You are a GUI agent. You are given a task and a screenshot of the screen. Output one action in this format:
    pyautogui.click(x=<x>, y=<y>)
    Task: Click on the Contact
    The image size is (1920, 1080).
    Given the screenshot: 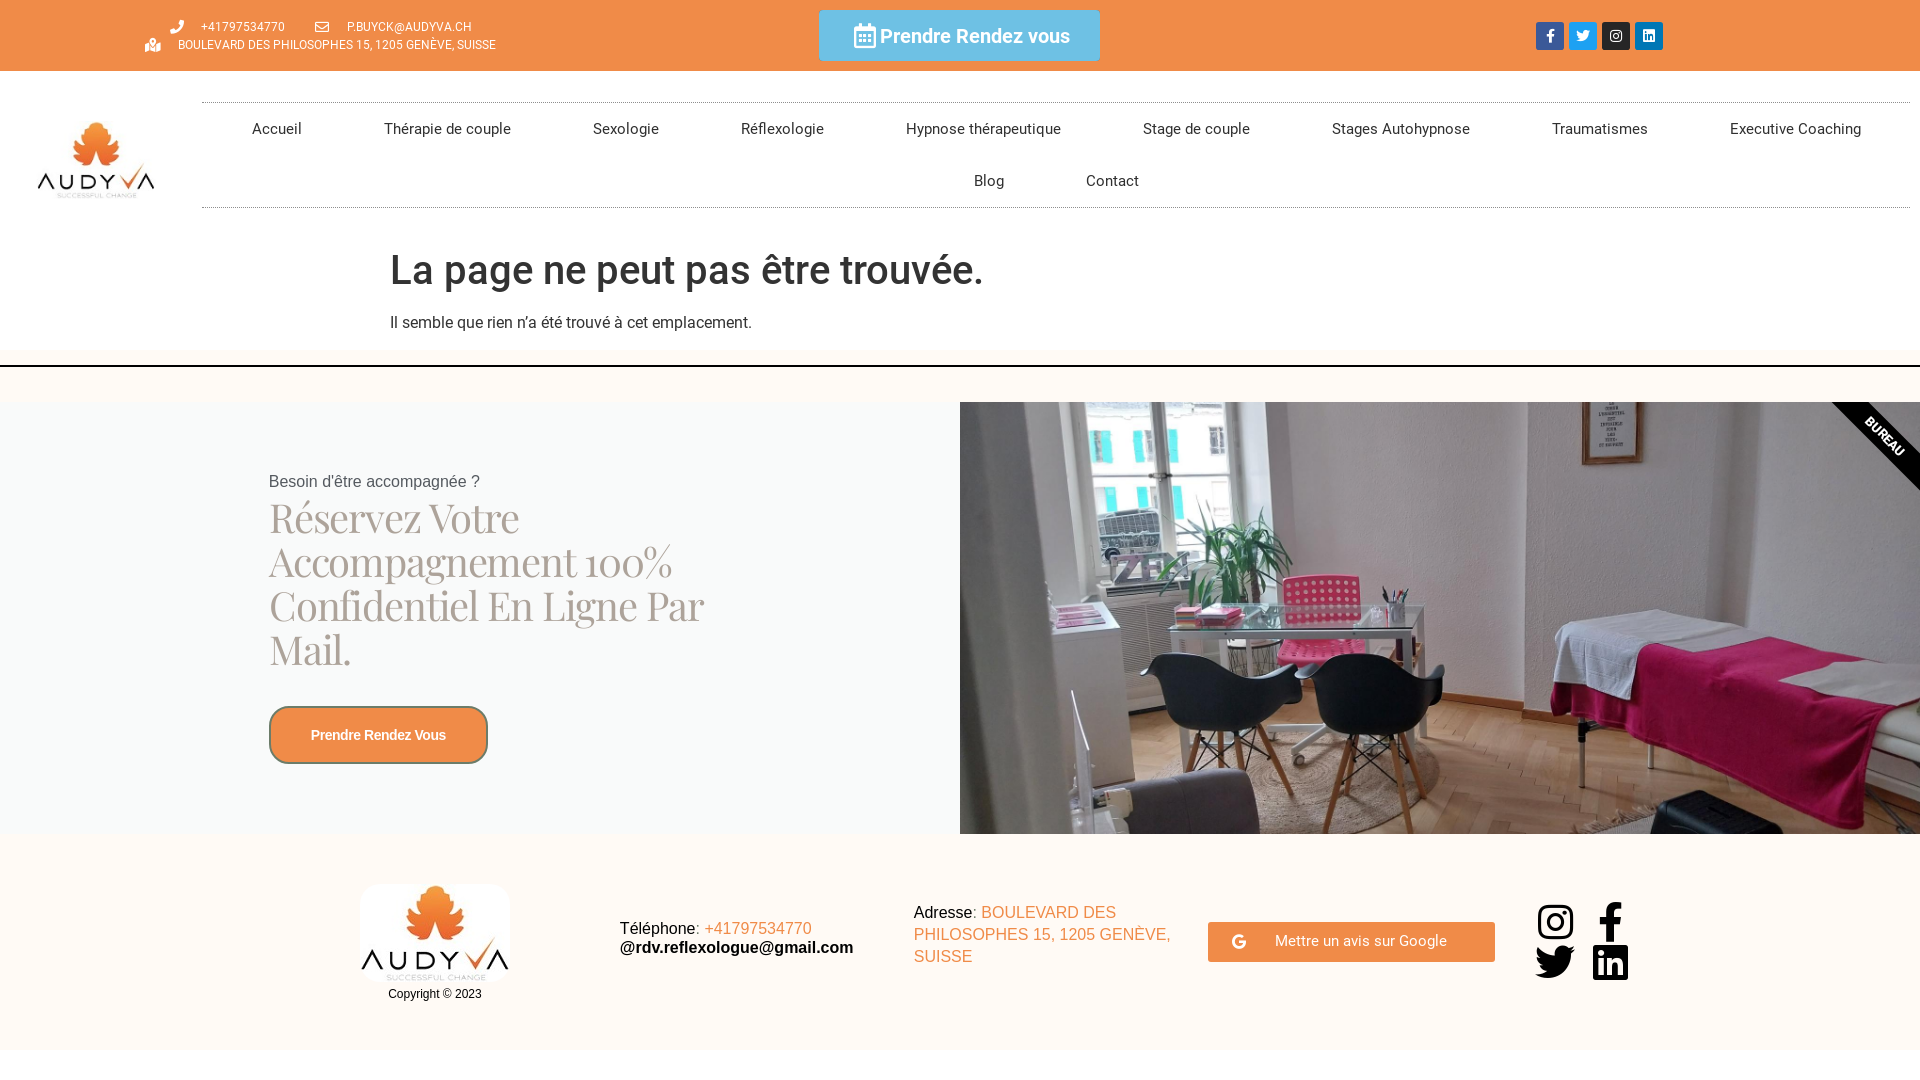 What is the action you would take?
    pyautogui.click(x=1112, y=181)
    